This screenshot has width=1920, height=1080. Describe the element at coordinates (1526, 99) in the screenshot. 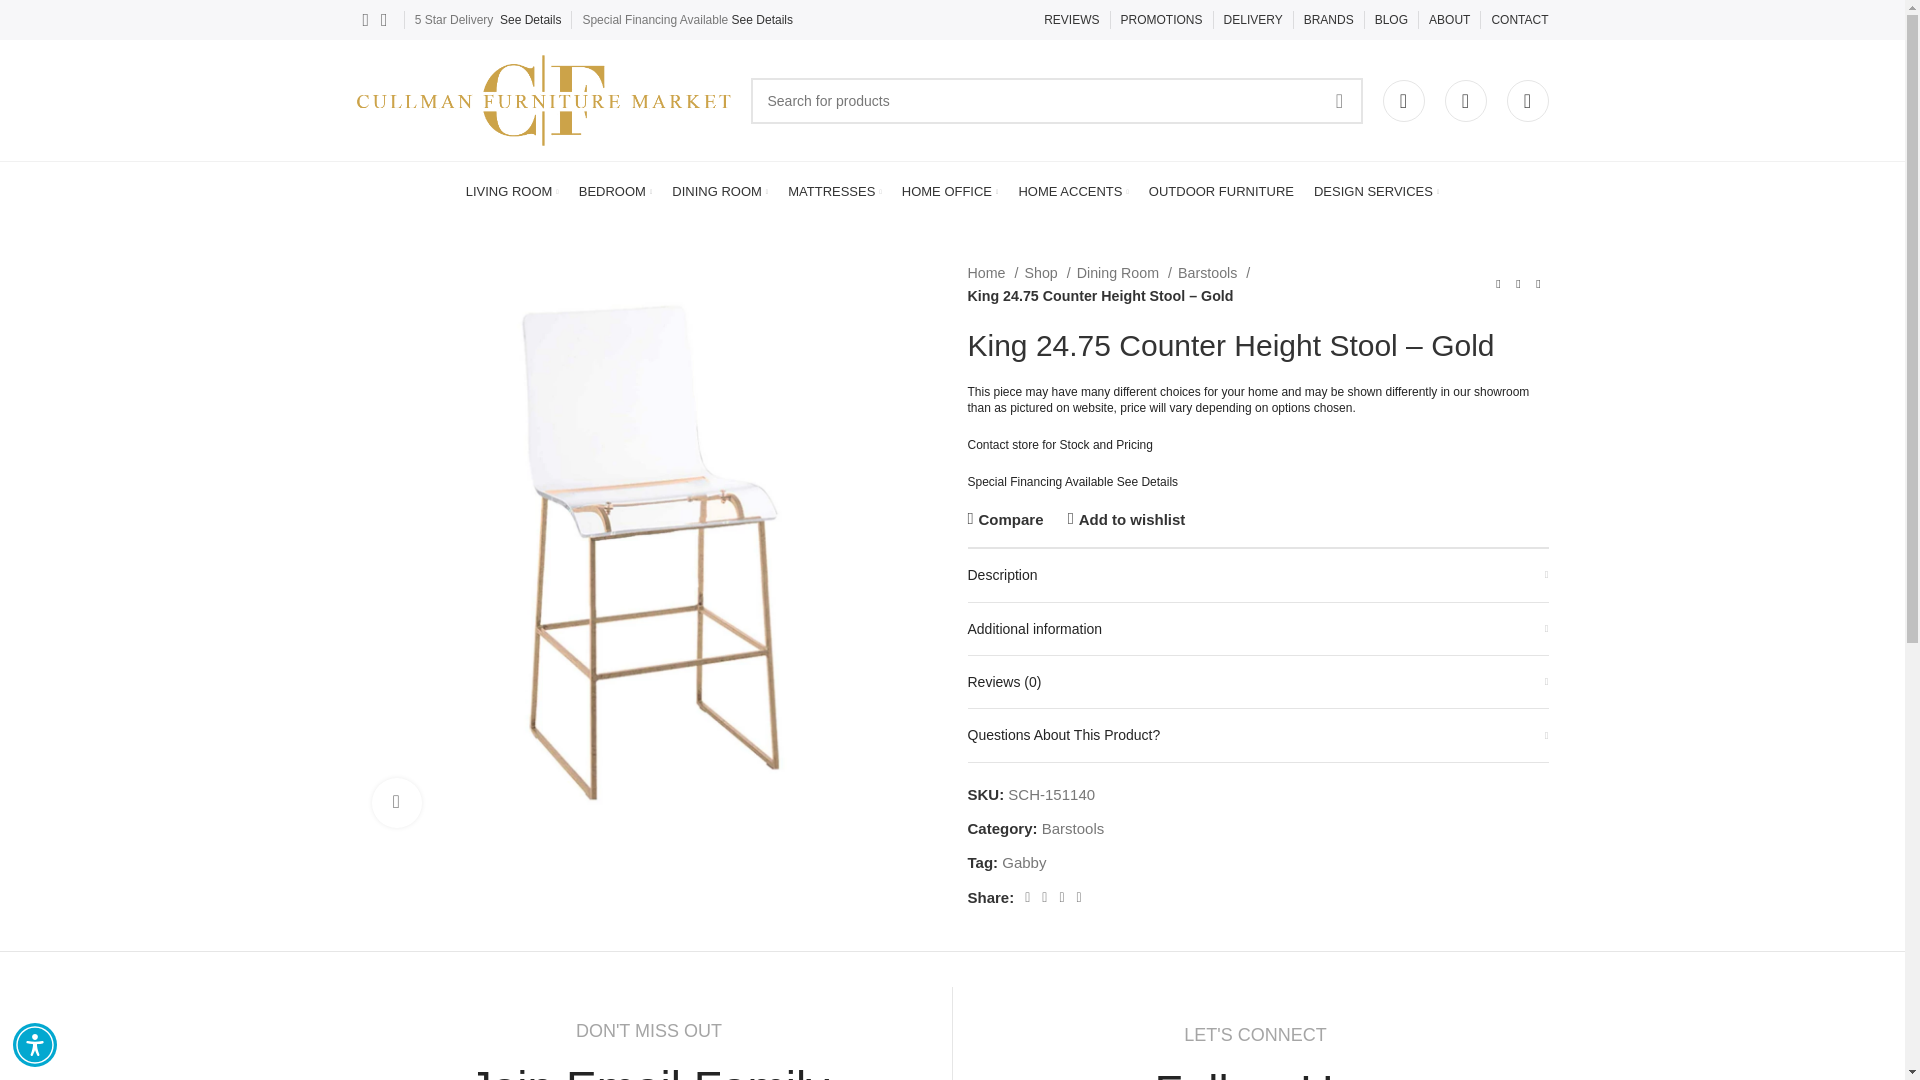

I see `Compare products` at that location.